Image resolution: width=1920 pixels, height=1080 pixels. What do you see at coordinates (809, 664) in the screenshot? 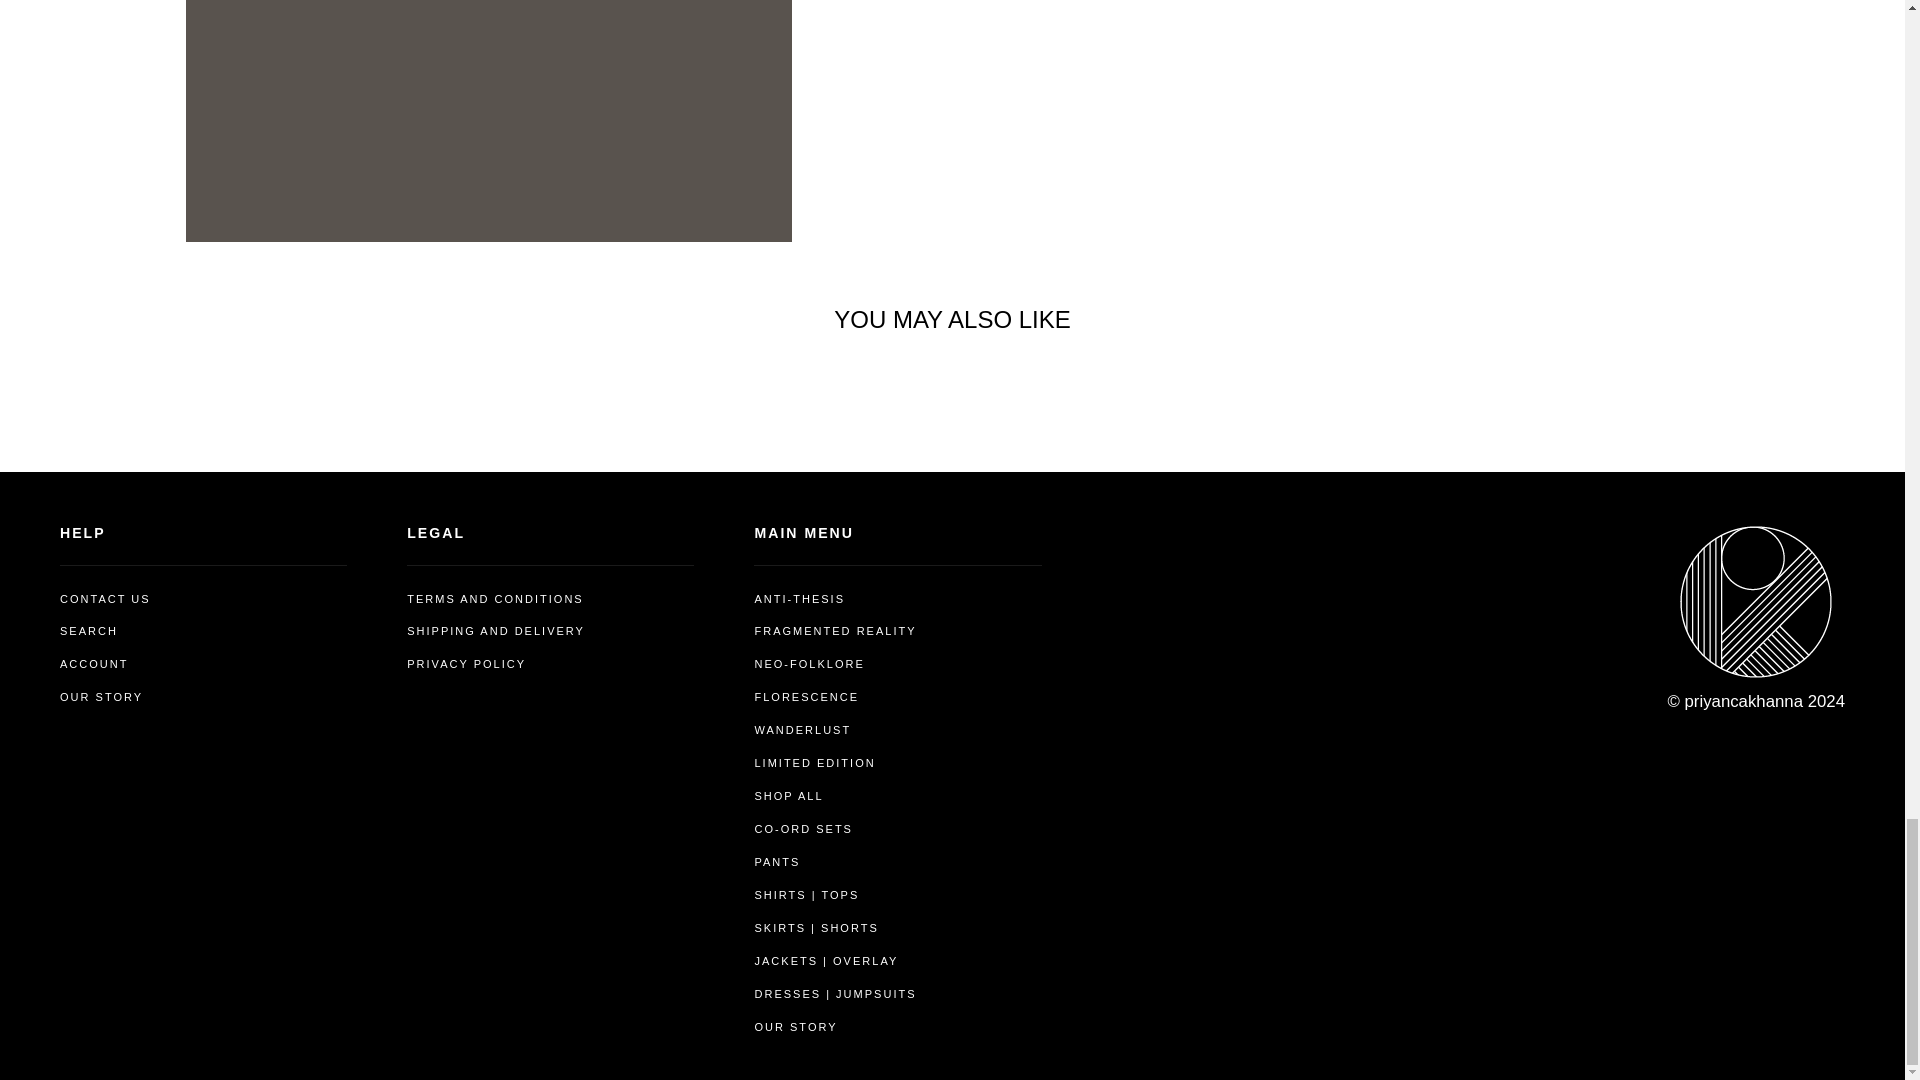
I see `NEO-FOLKLORE` at bounding box center [809, 664].